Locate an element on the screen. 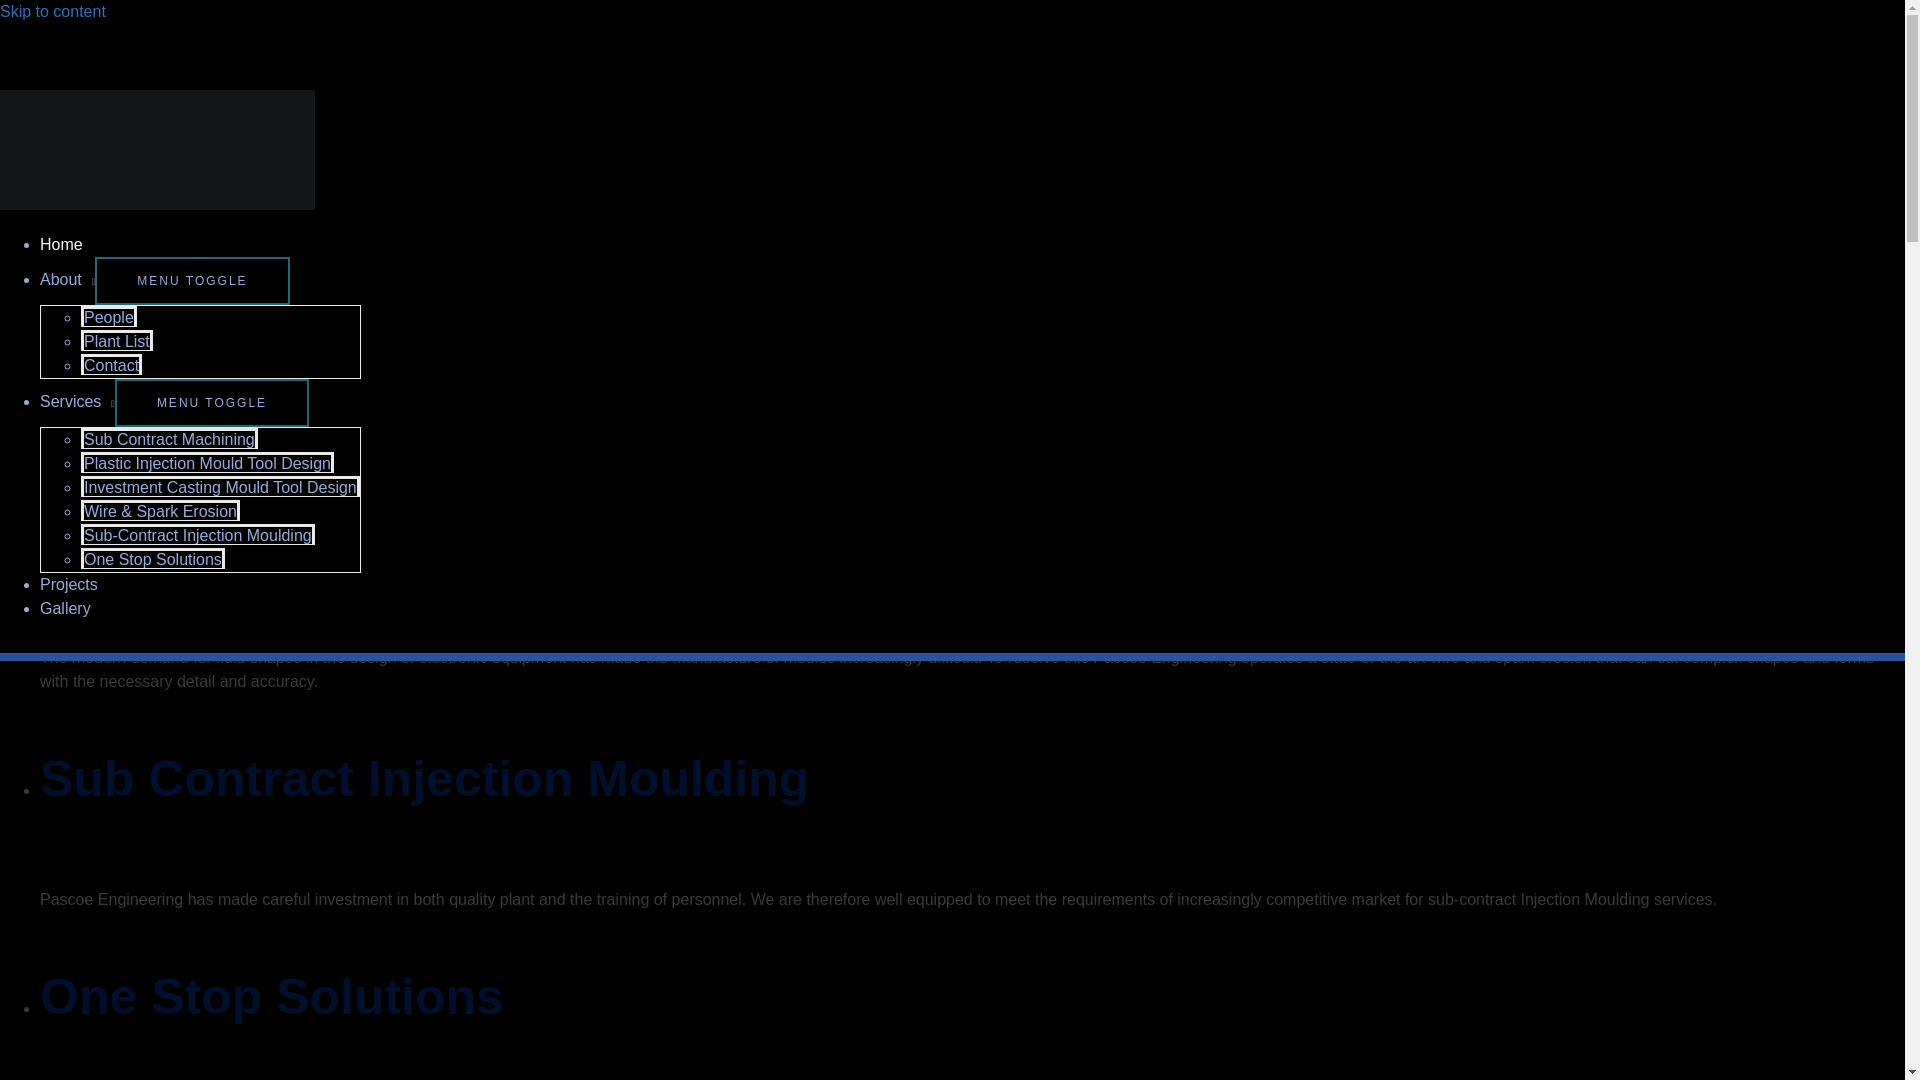  Gallery is located at coordinates (65, 608).